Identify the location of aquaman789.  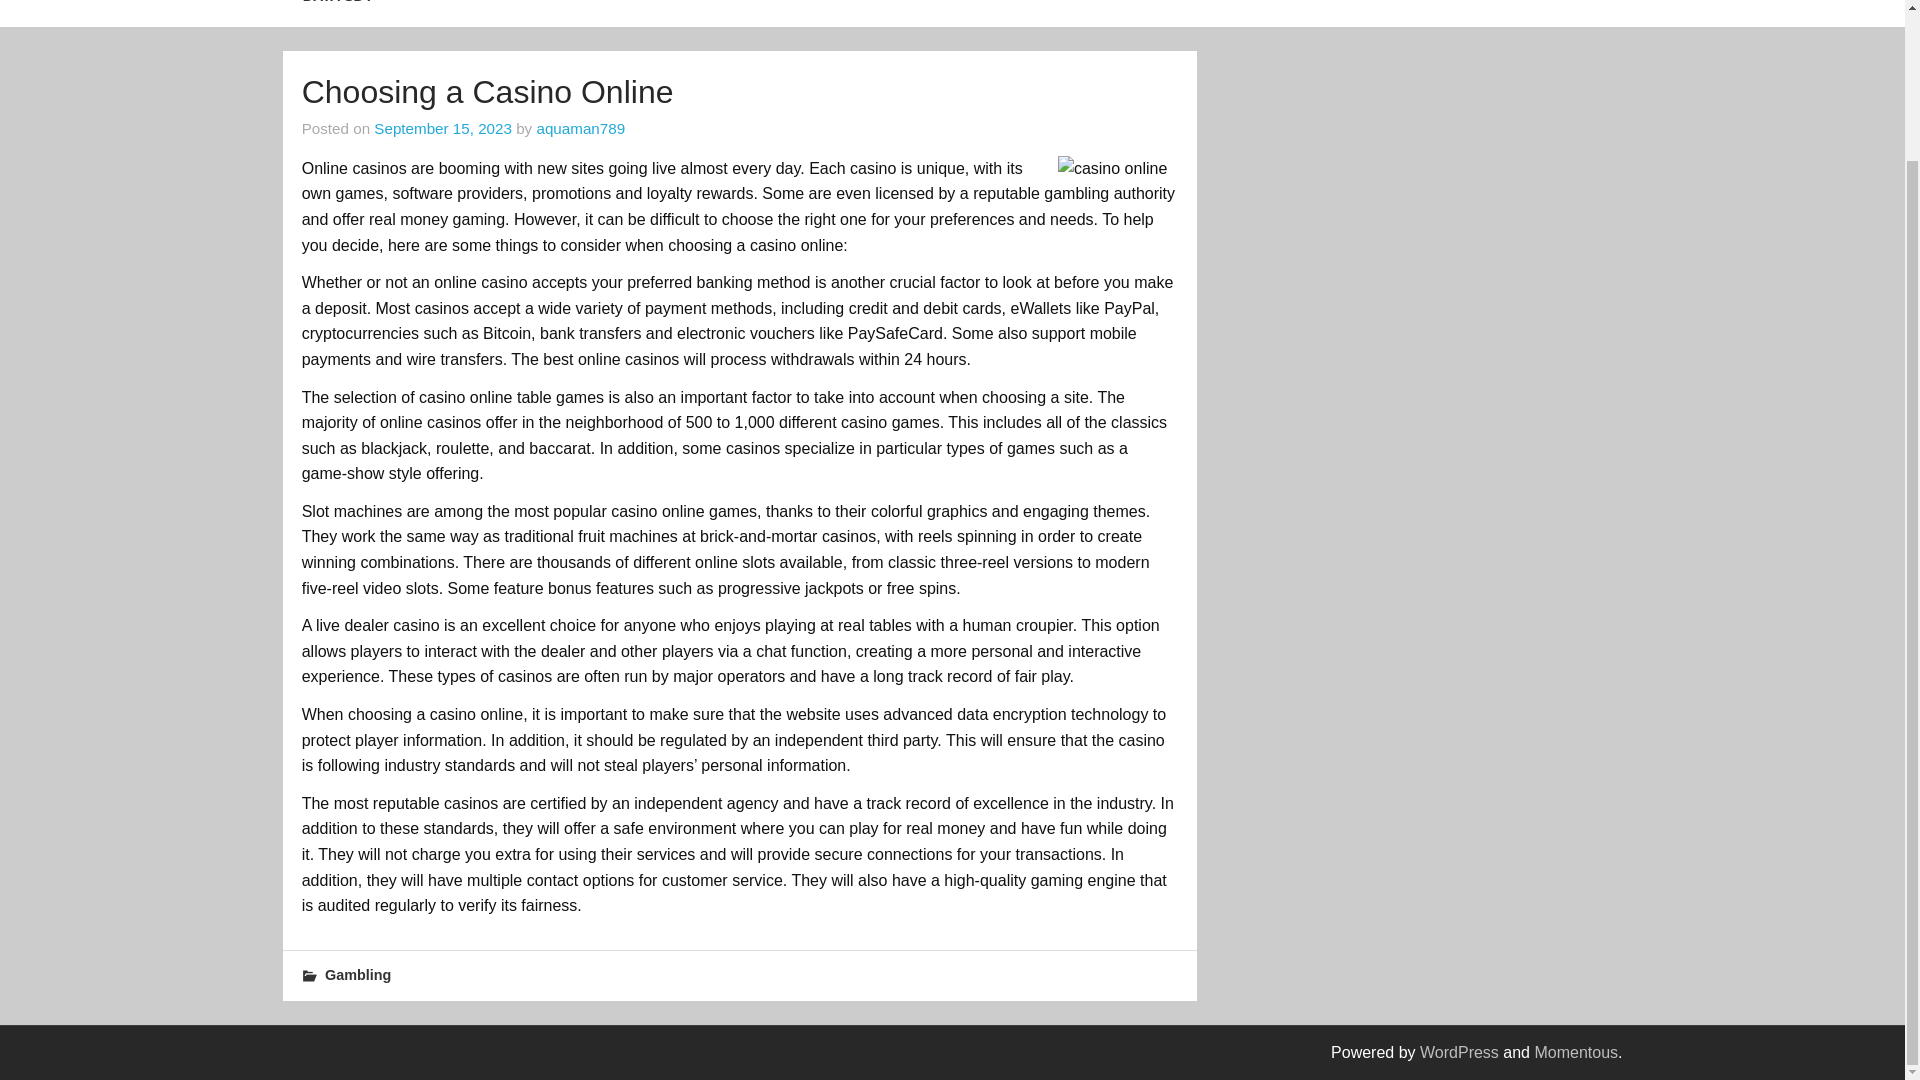
(580, 128).